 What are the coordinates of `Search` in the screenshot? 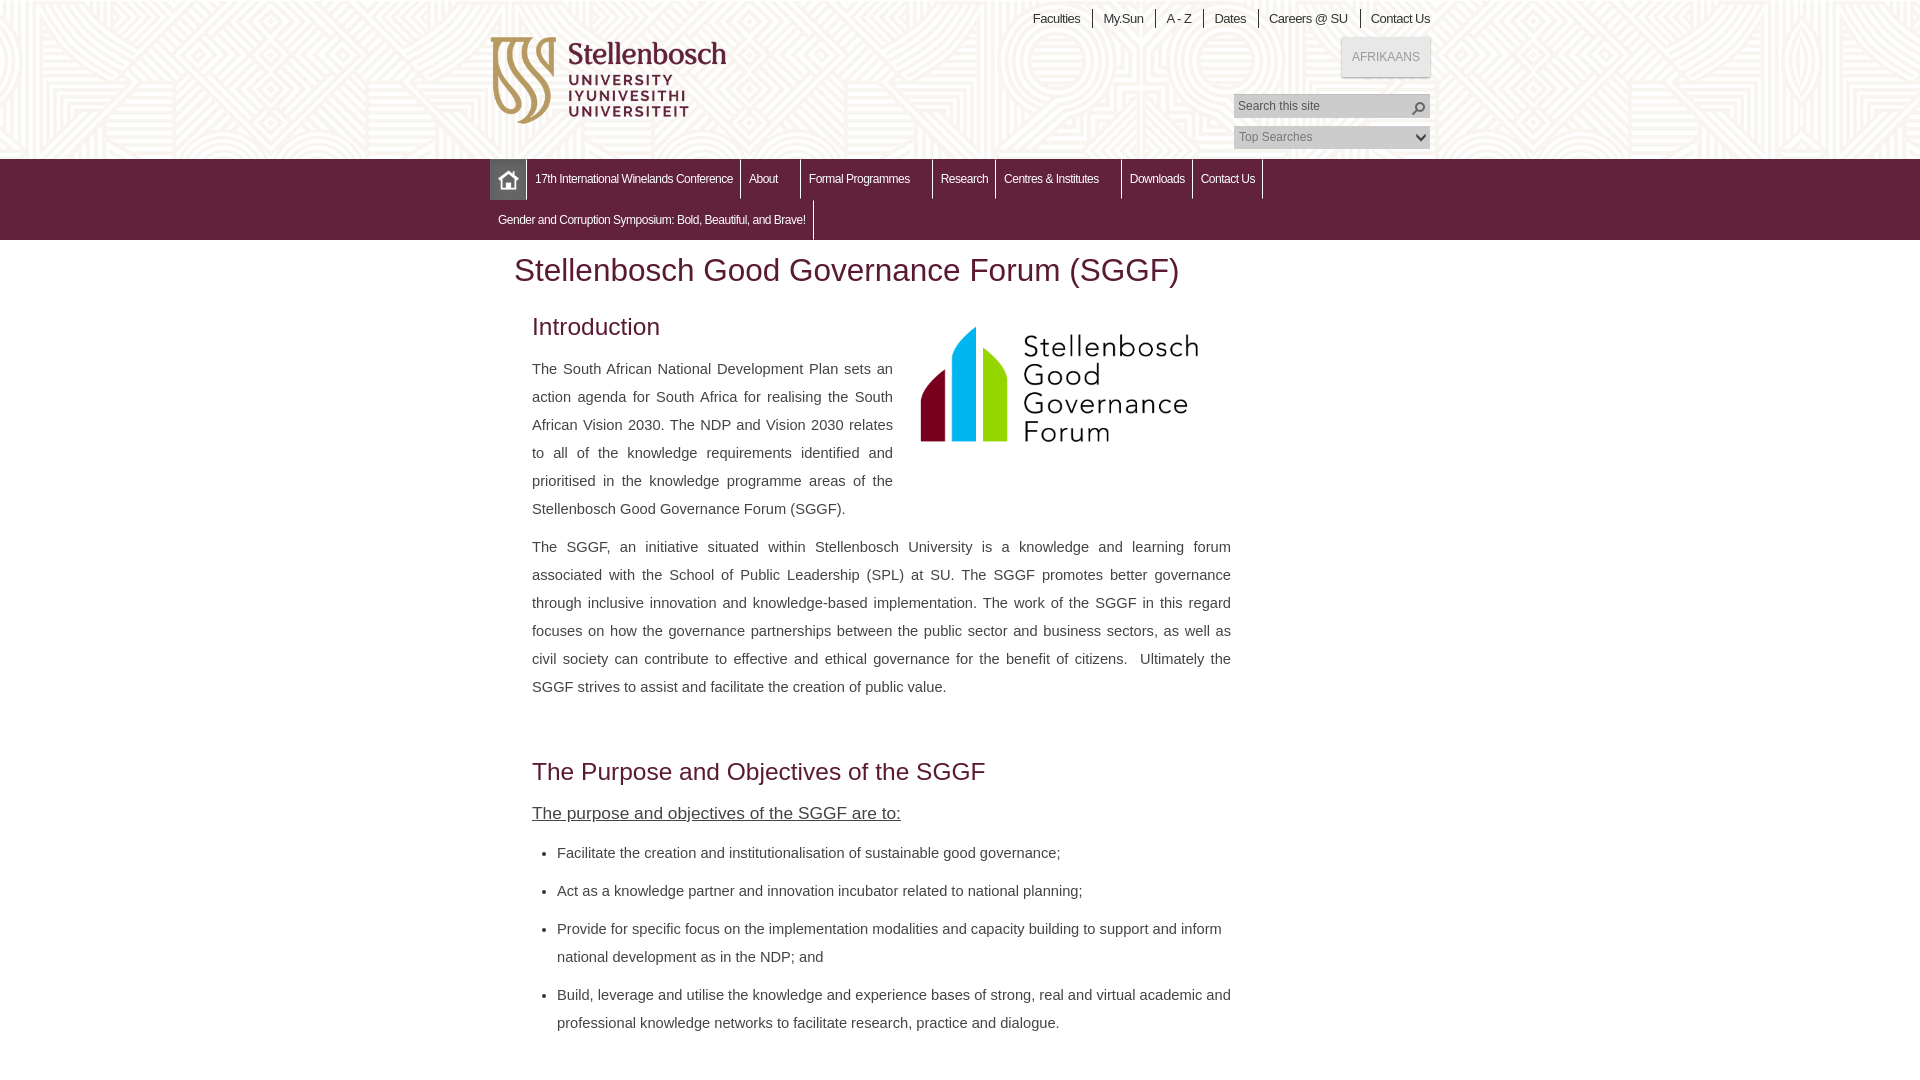 It's located at (1418, 108).